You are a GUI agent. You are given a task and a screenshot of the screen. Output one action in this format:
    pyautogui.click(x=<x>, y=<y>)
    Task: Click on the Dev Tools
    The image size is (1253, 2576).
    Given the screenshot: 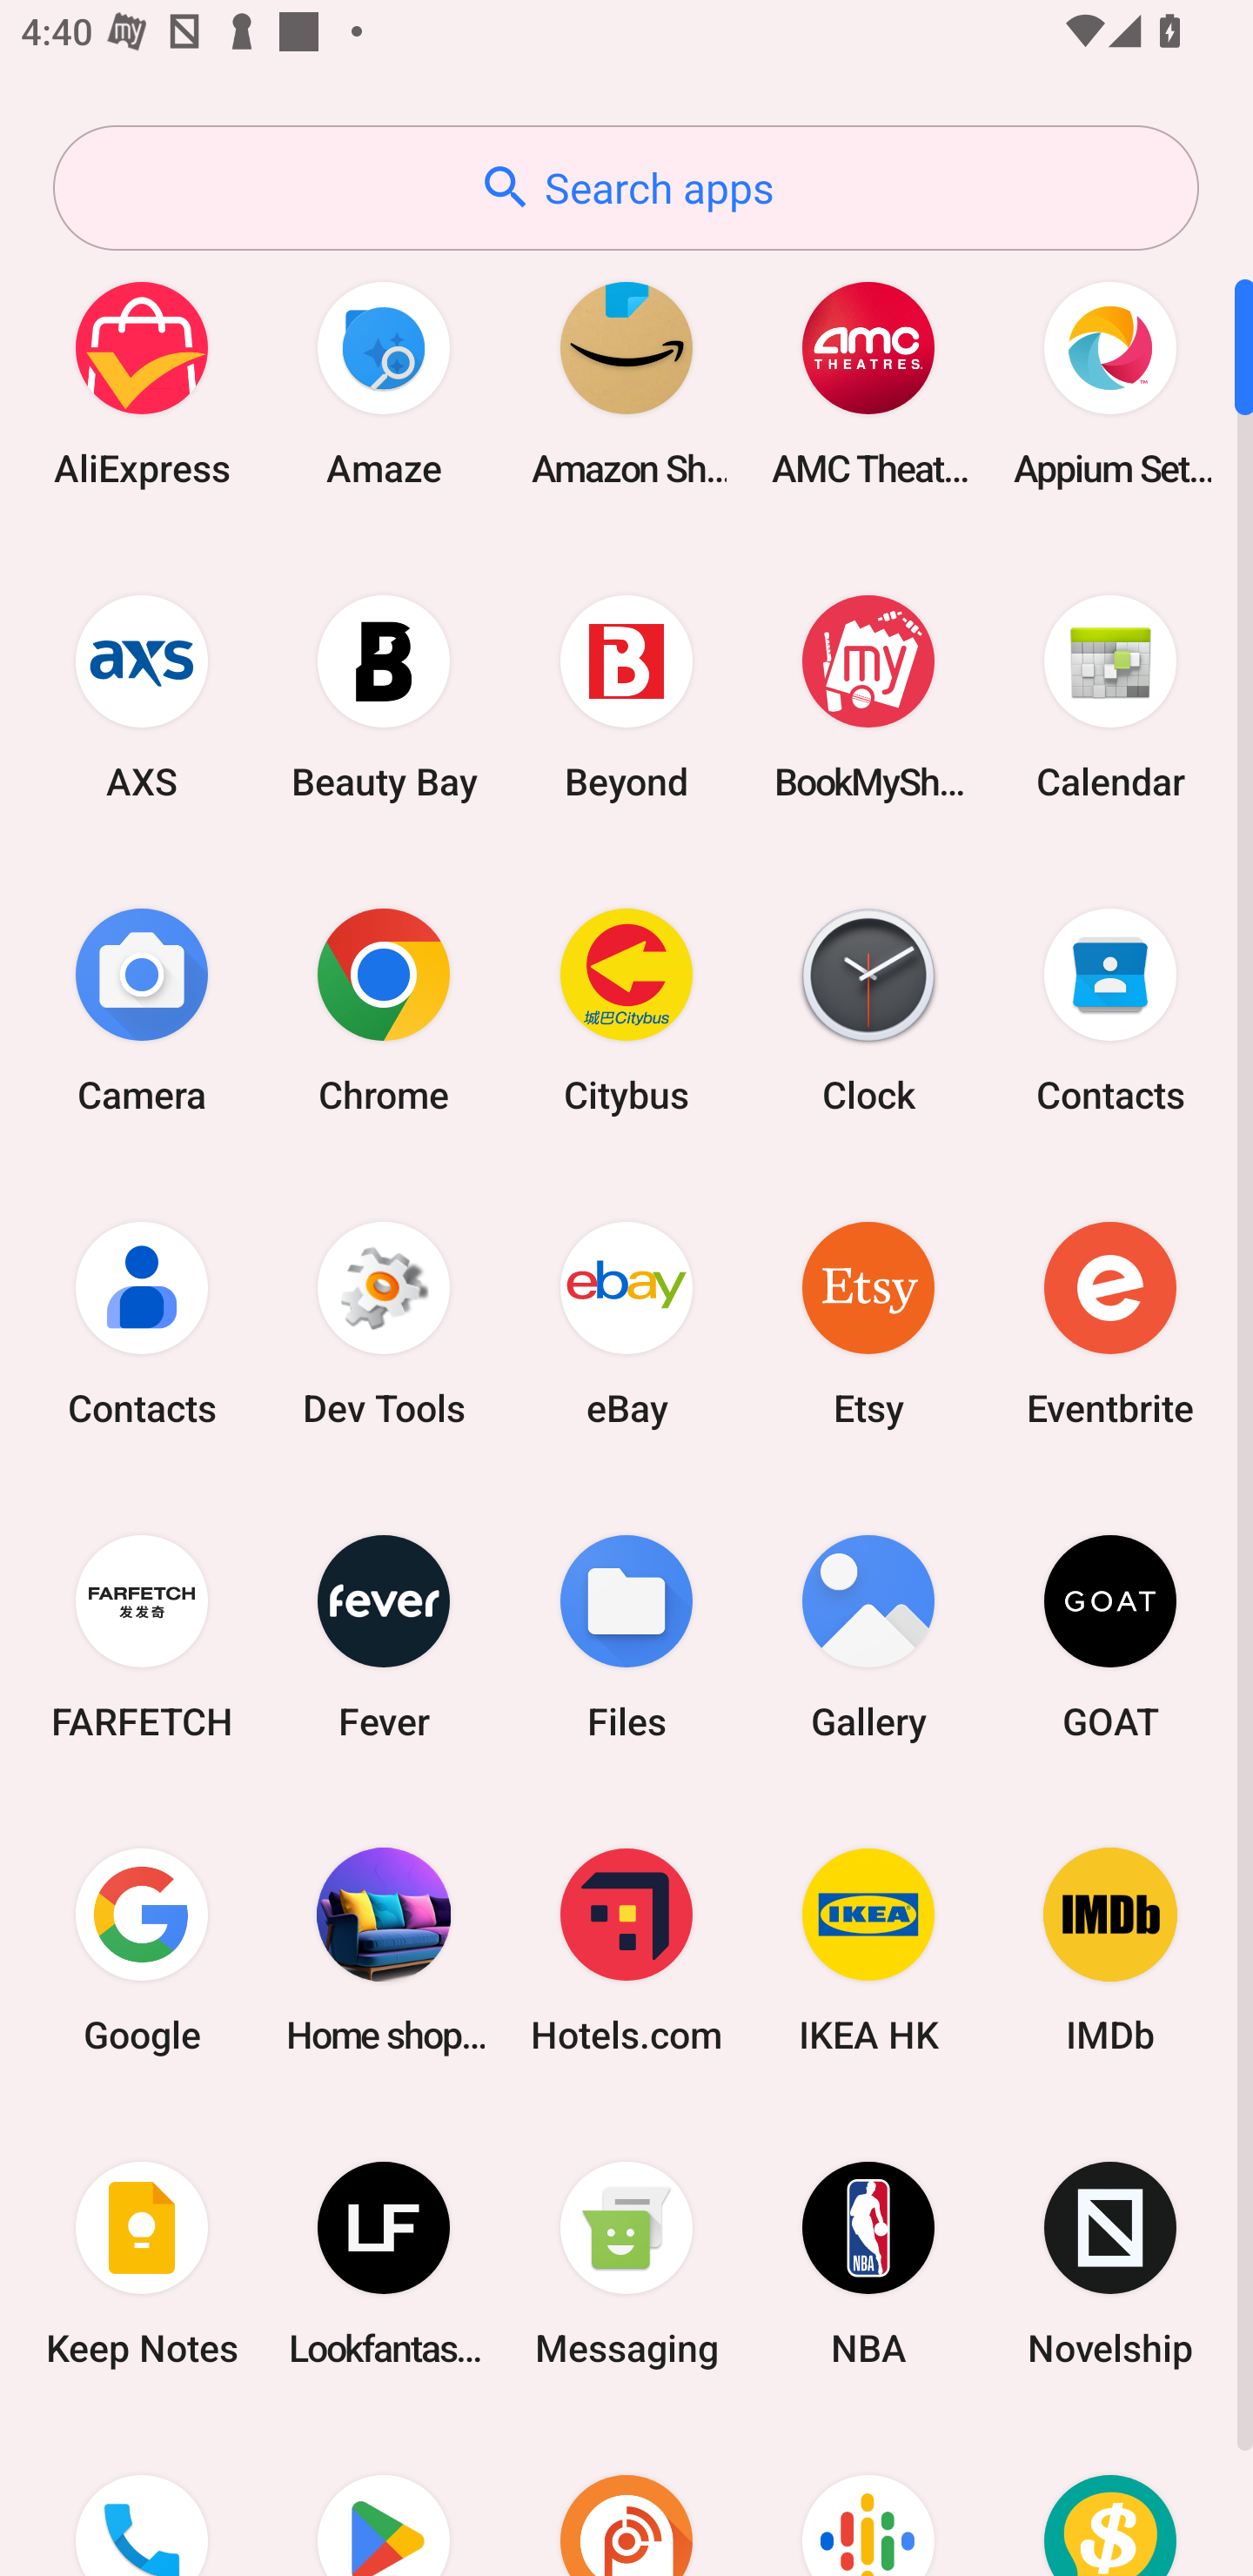 What is the action you would take?
    pyautogui.click(x=384, y=1323)
    